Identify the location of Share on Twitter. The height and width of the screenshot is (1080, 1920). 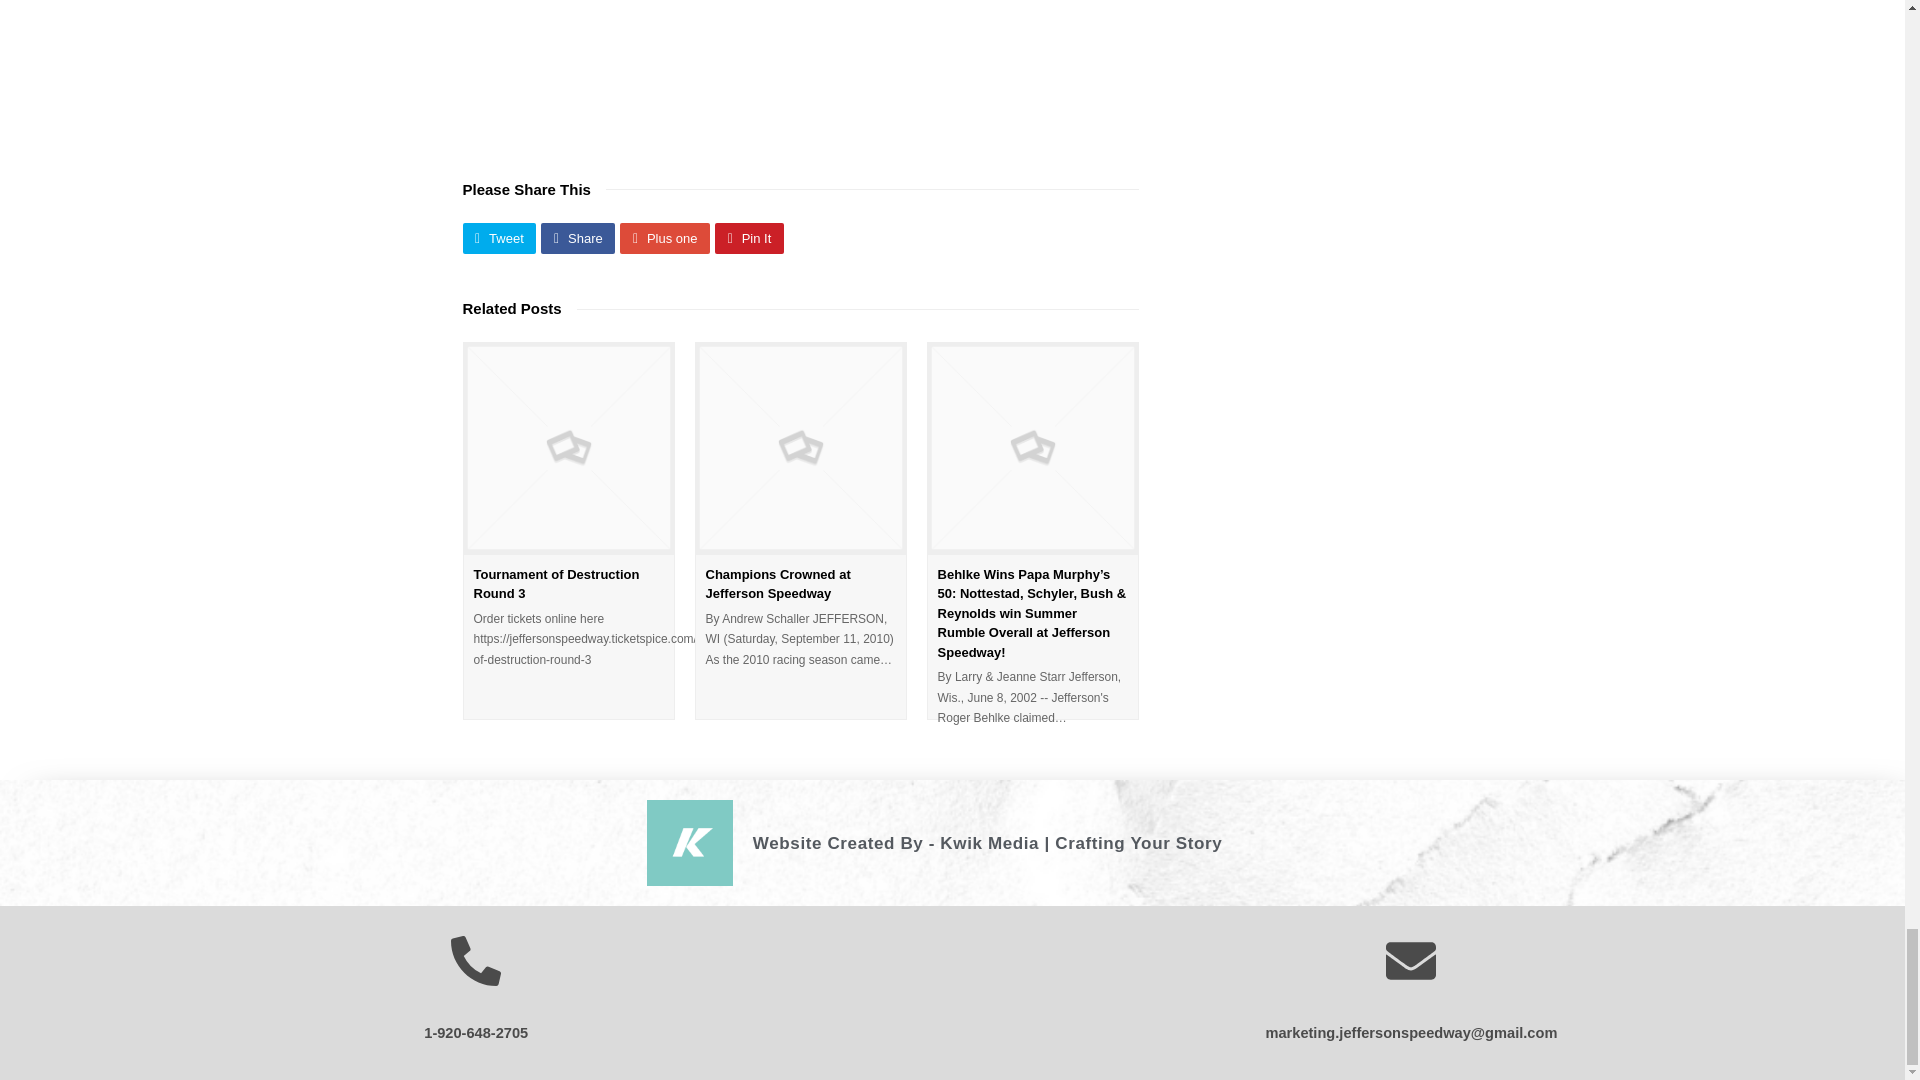
(498, 238).